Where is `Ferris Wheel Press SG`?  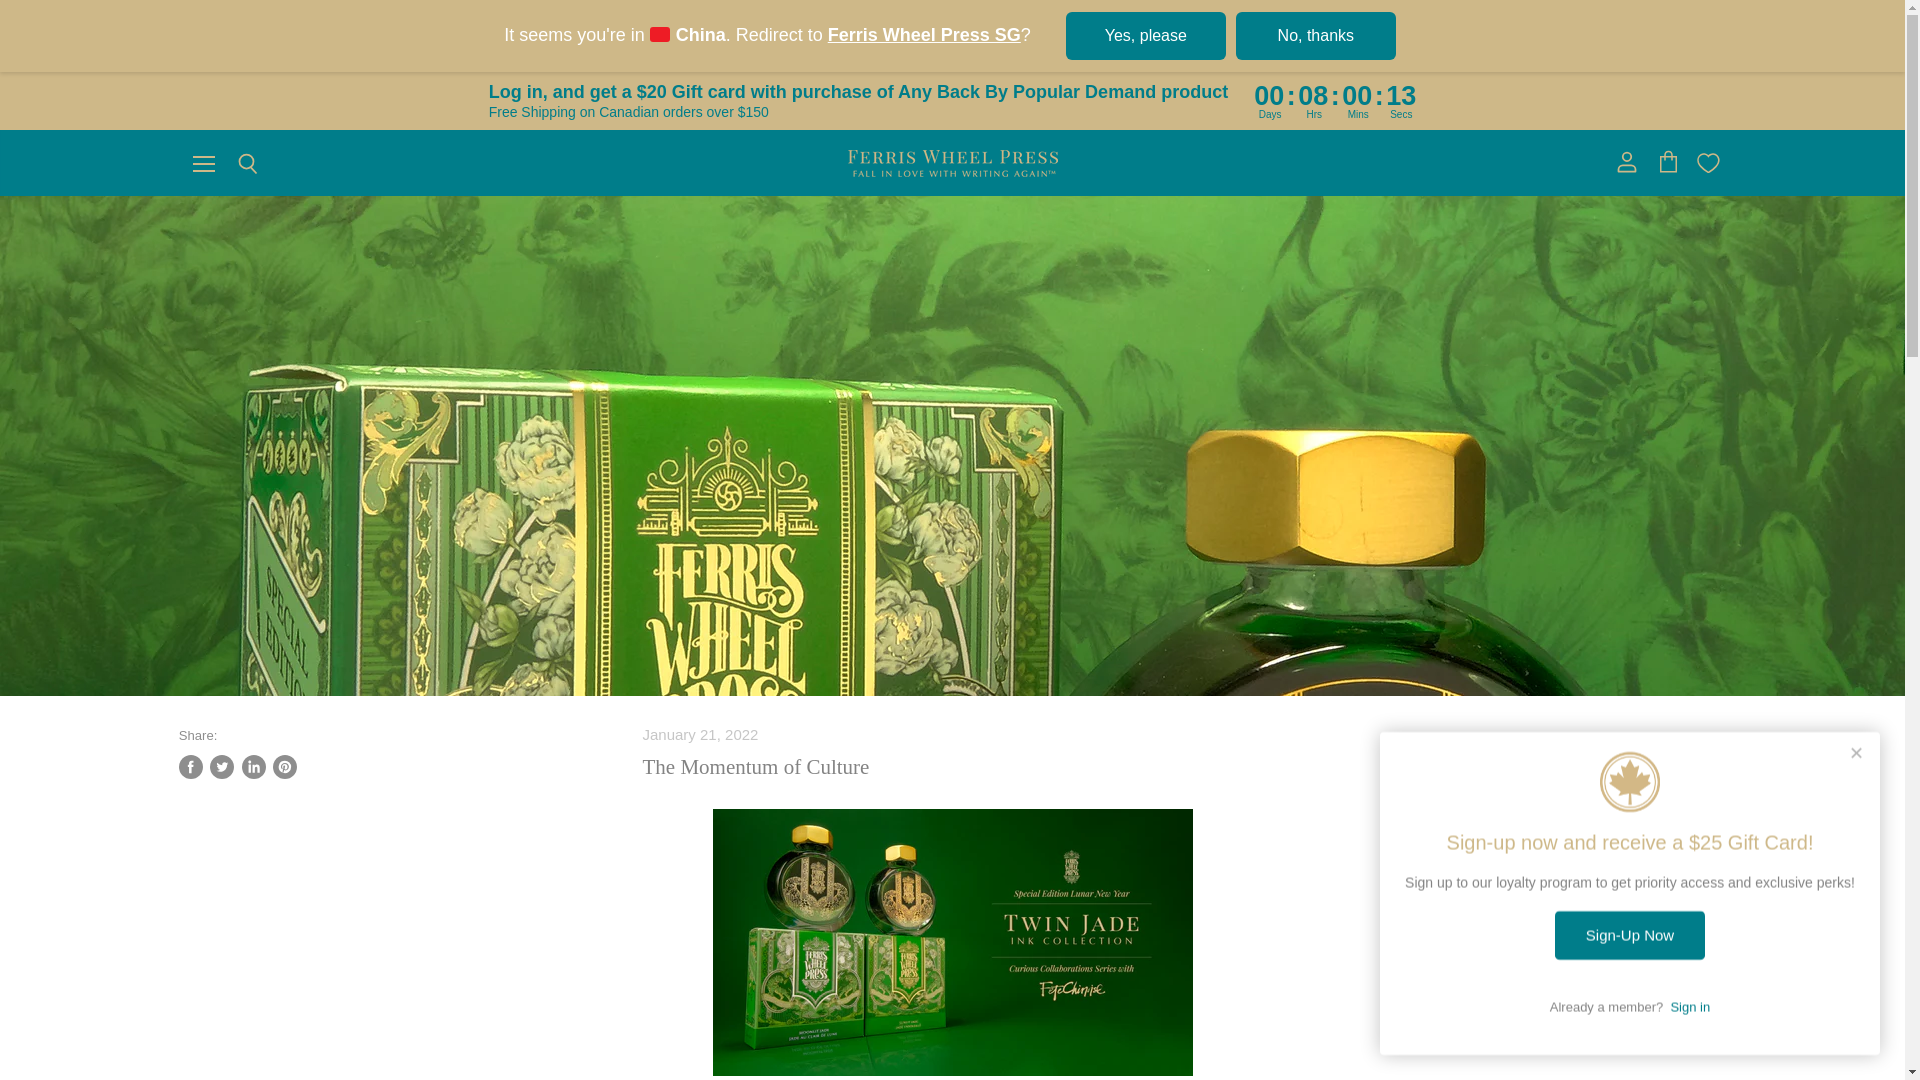
Ferris Wheel Press SG is located at coordinates (924, 34).